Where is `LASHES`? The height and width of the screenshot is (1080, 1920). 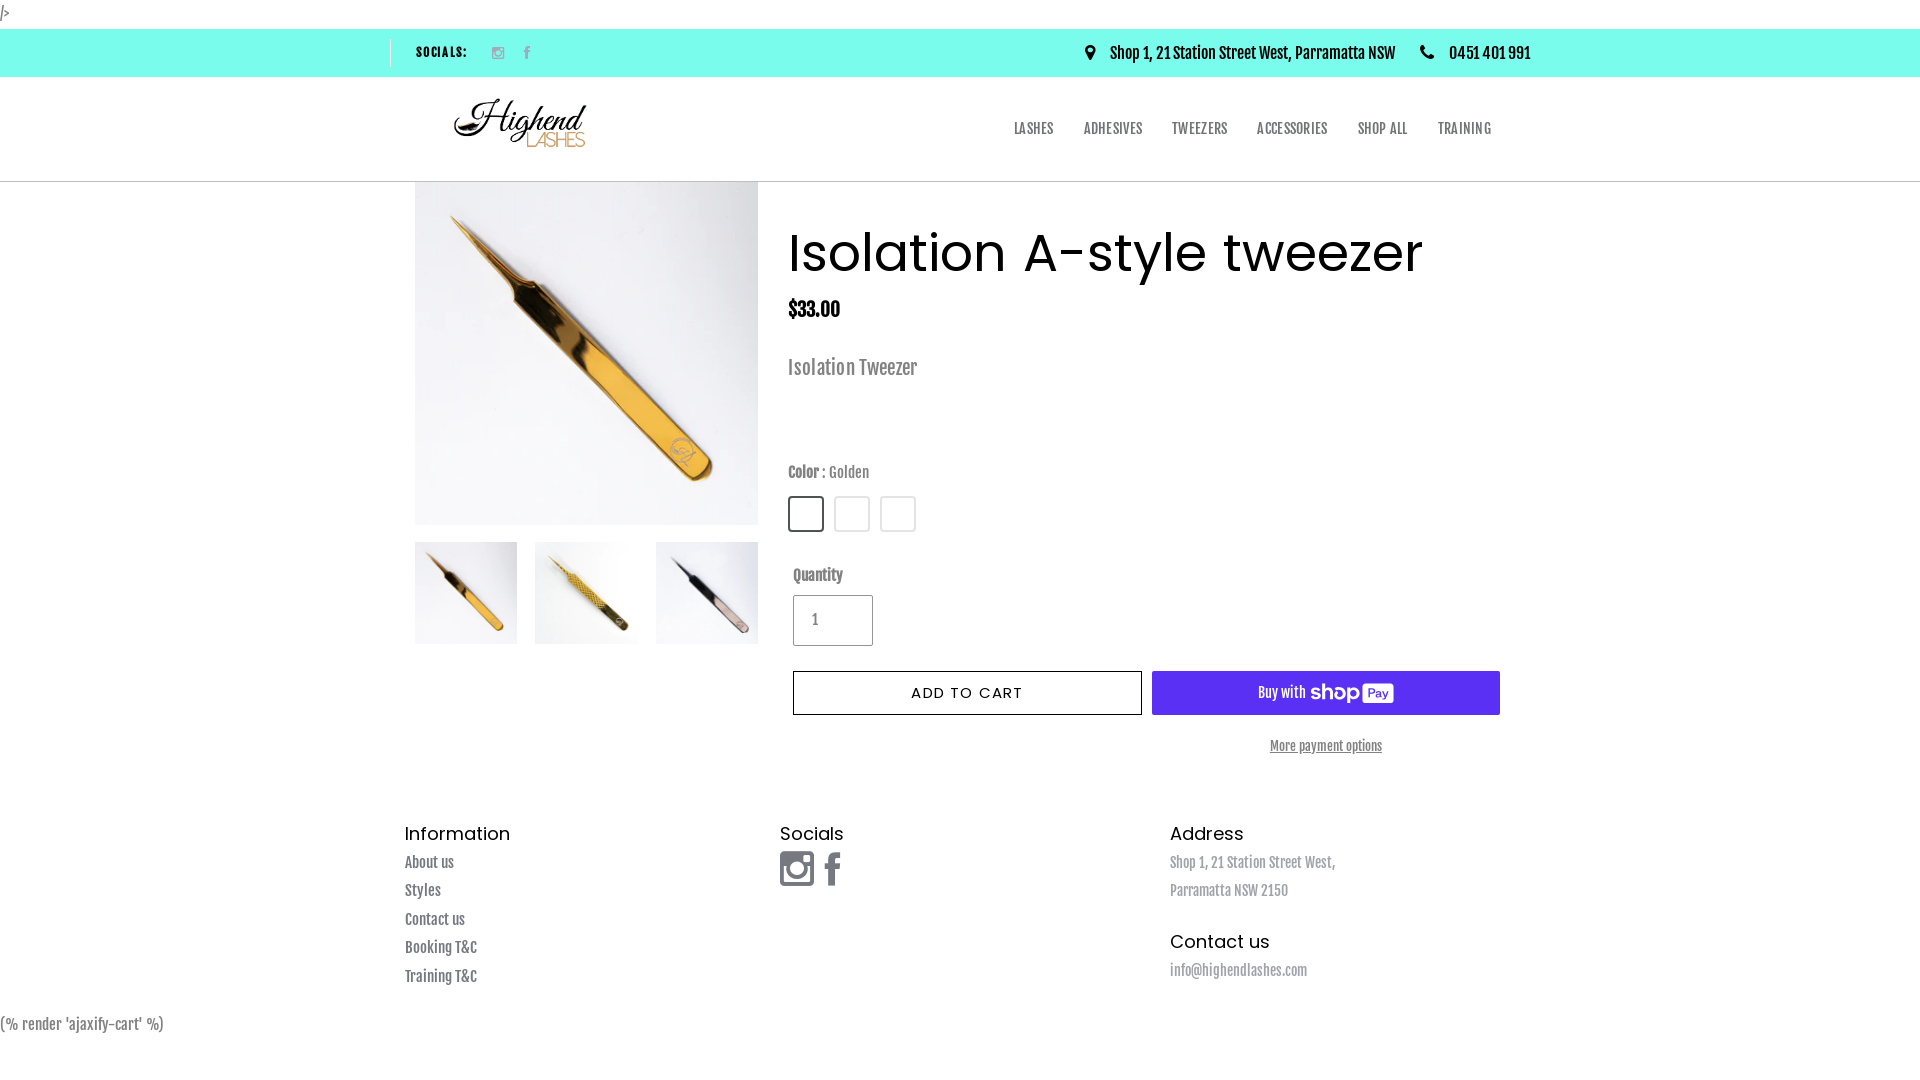 LASHES is located at coordinates (1034, 129).